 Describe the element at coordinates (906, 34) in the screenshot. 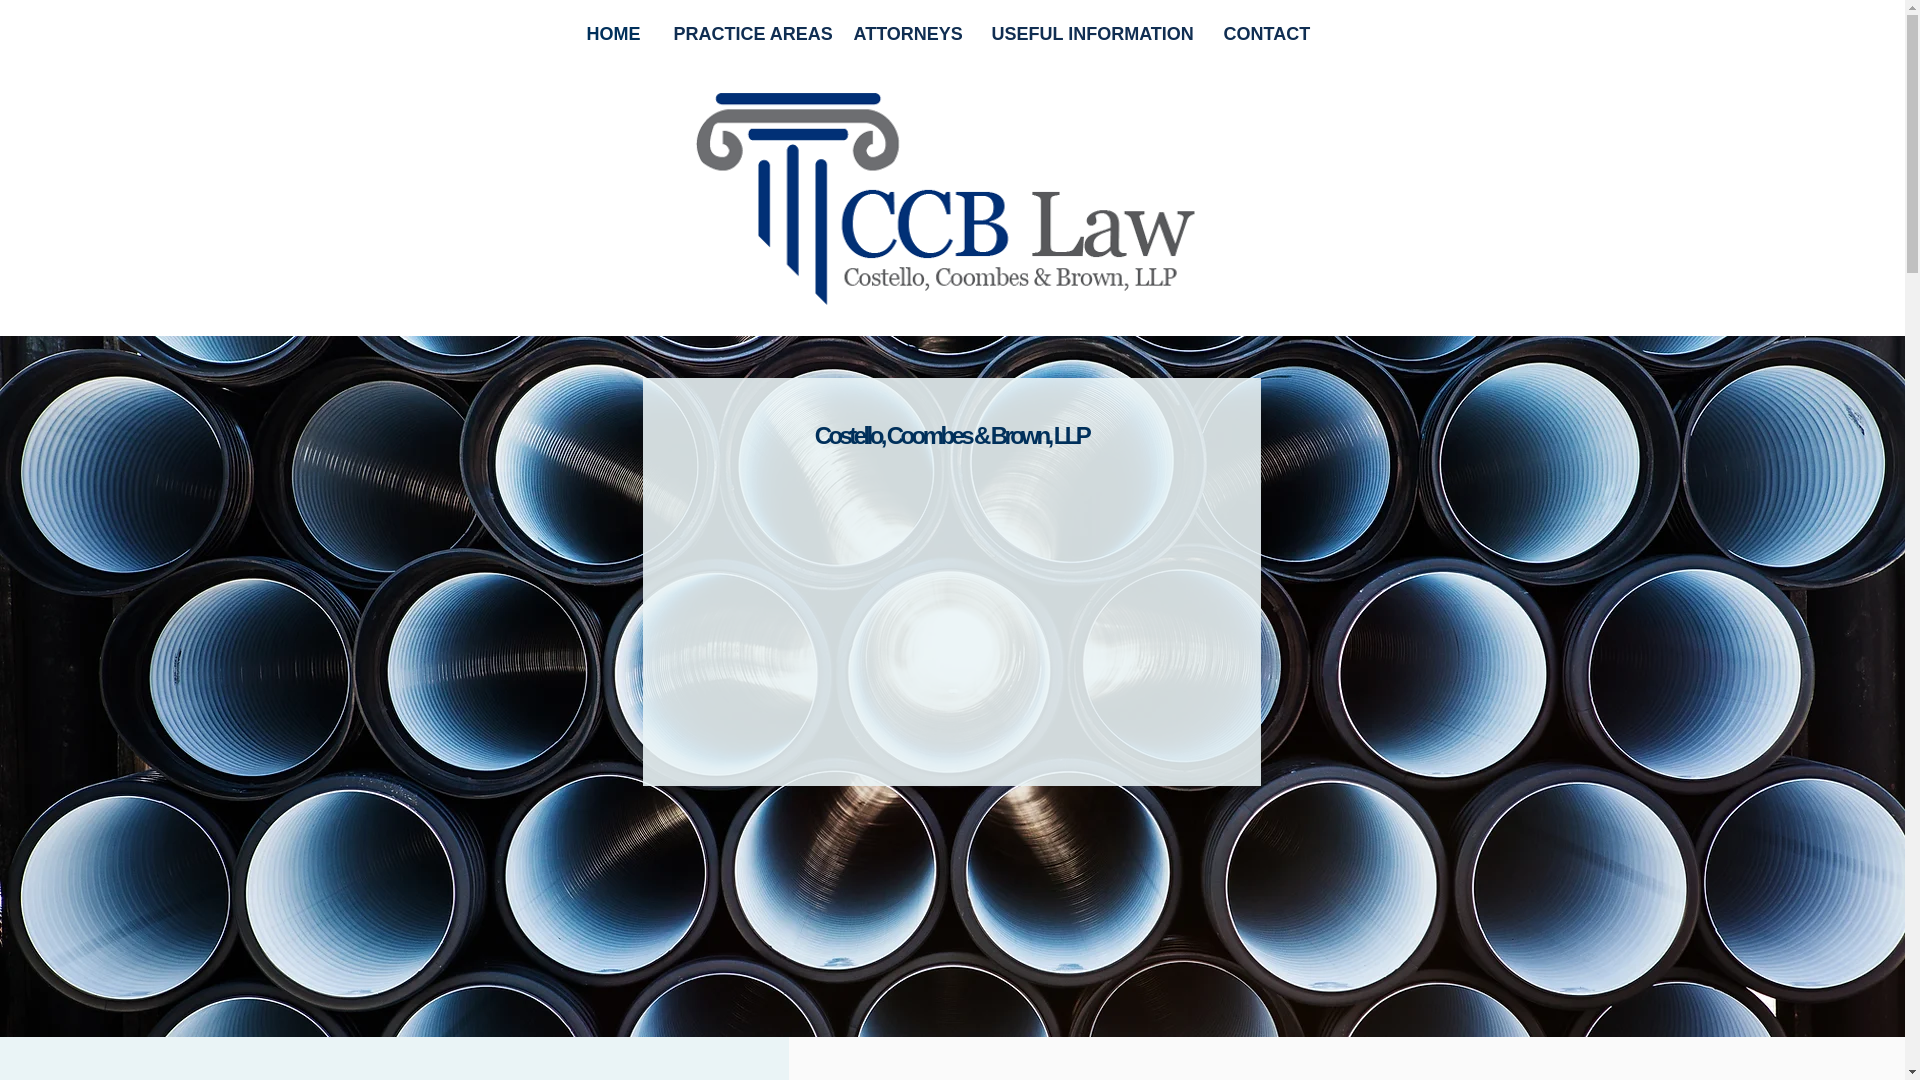

I see `ATTORNEYS` at that location.